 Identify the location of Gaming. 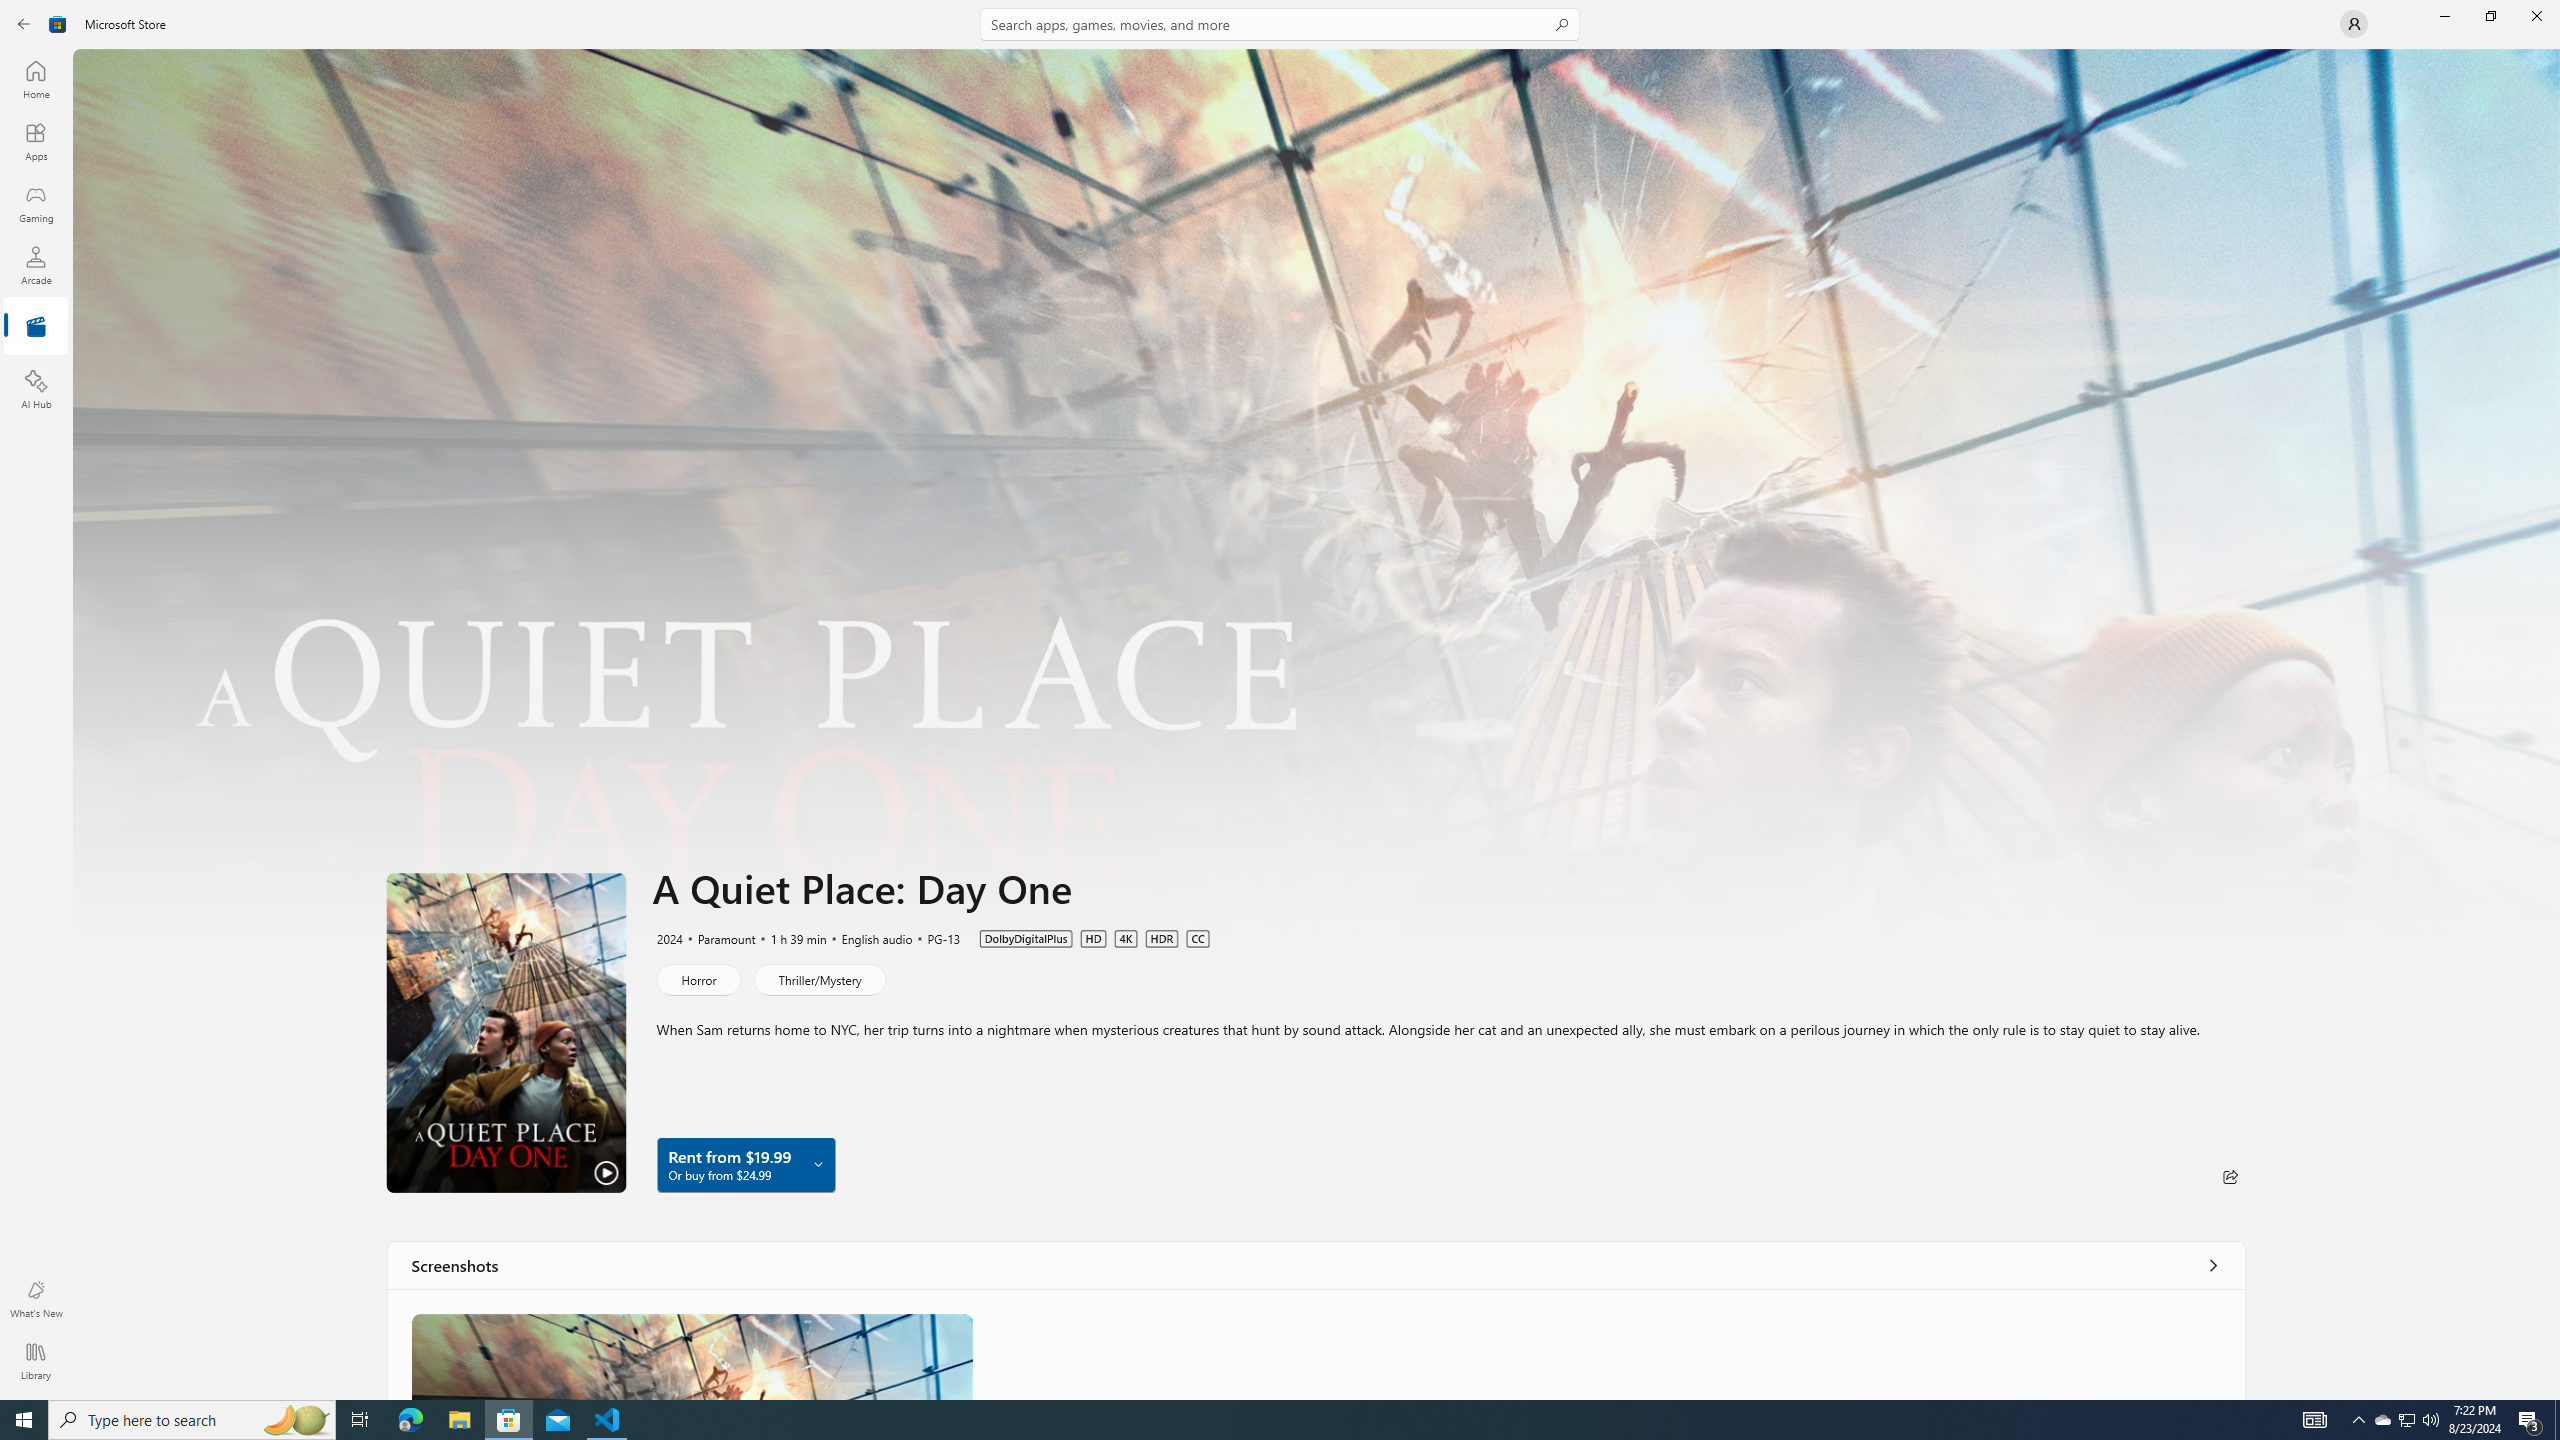
(36, 203).